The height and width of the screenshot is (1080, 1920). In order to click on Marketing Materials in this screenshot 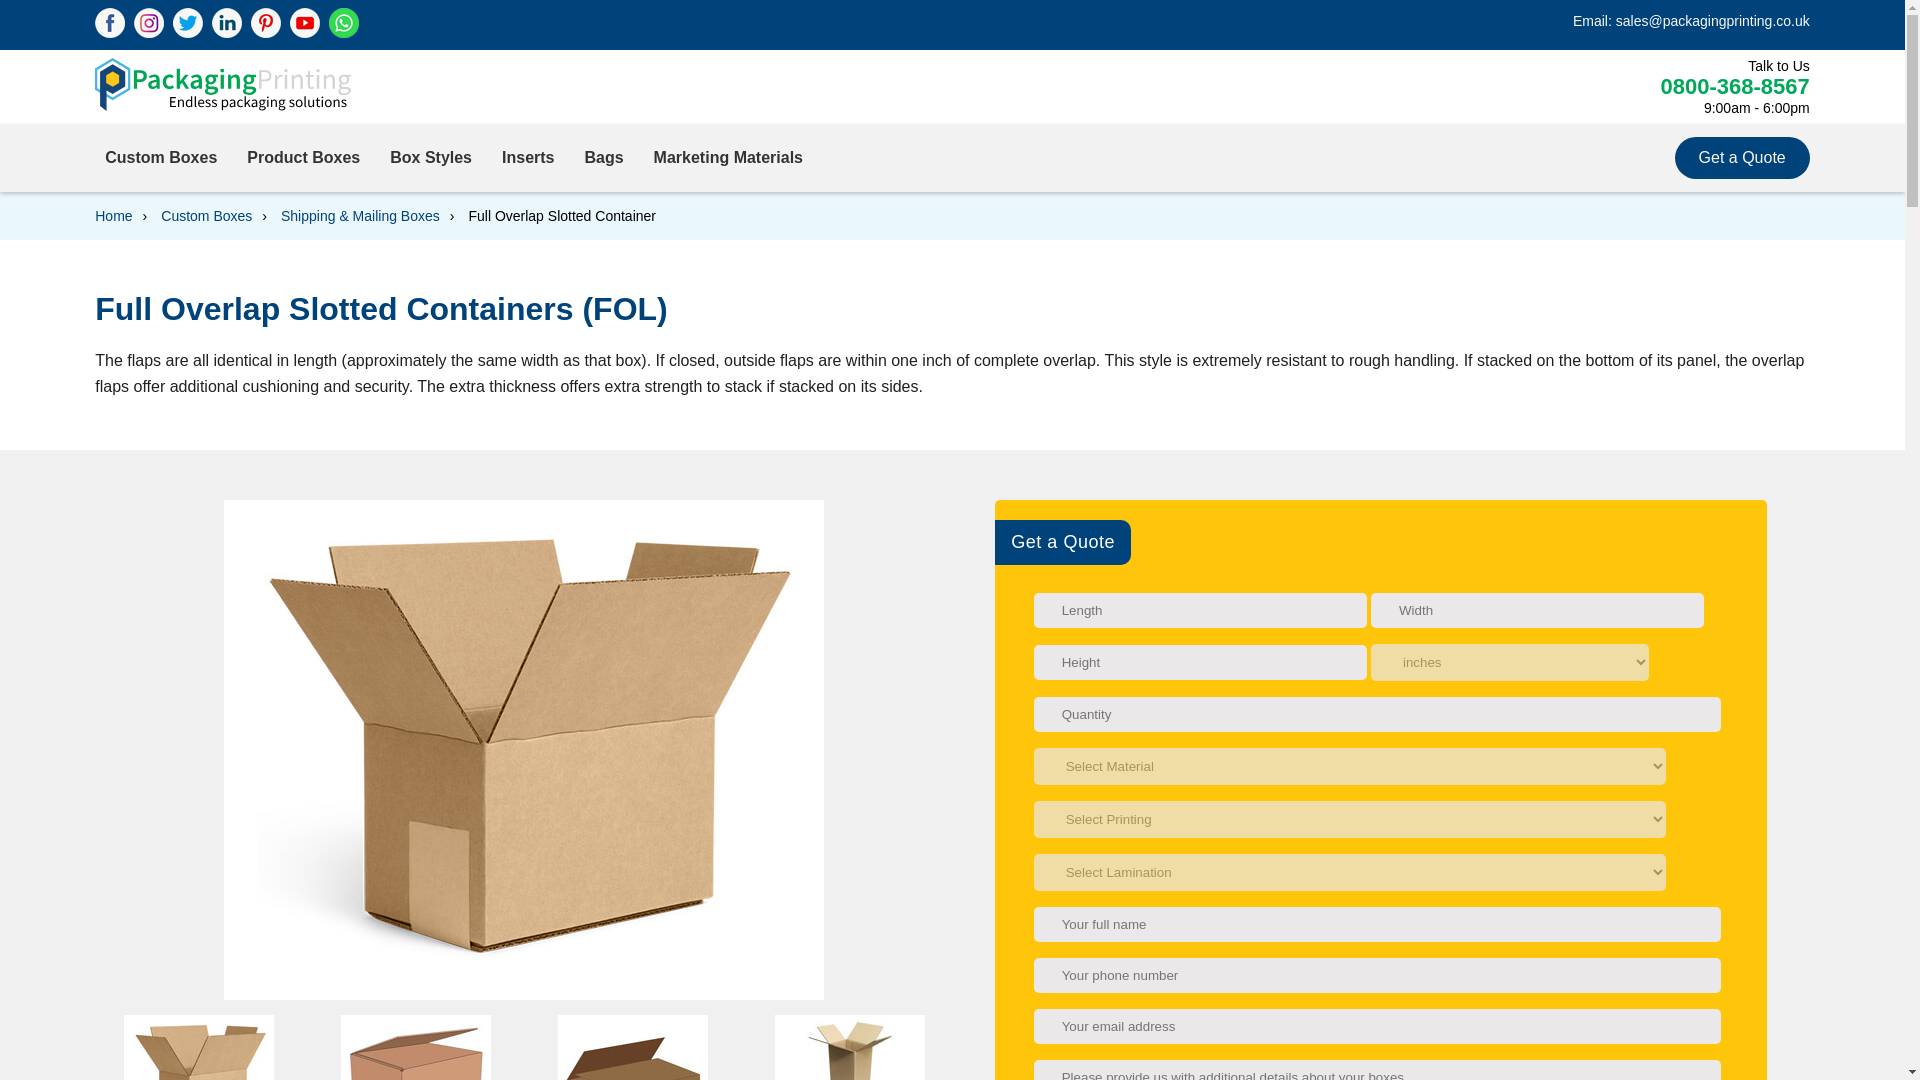, I will do `click(728, 158)`.